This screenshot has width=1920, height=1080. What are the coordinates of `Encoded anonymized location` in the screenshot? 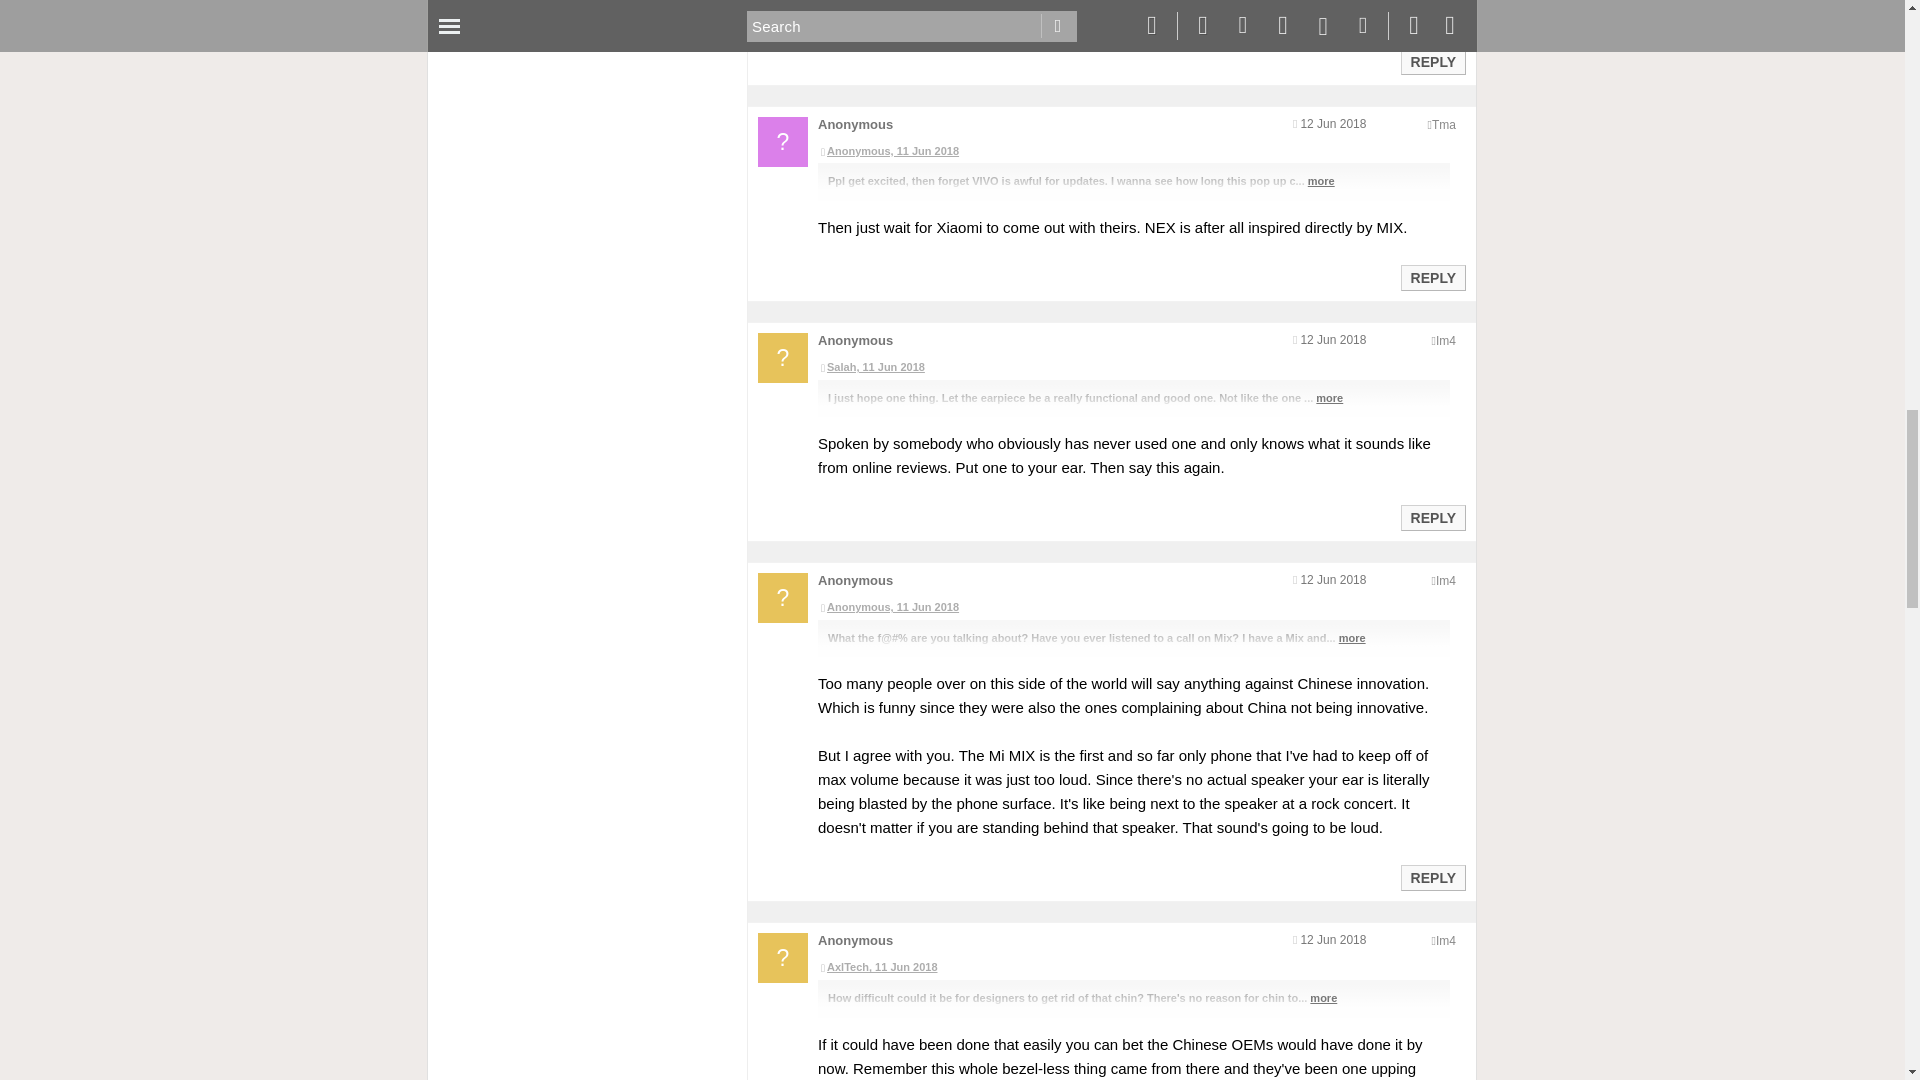 It's located at (1444, 124).